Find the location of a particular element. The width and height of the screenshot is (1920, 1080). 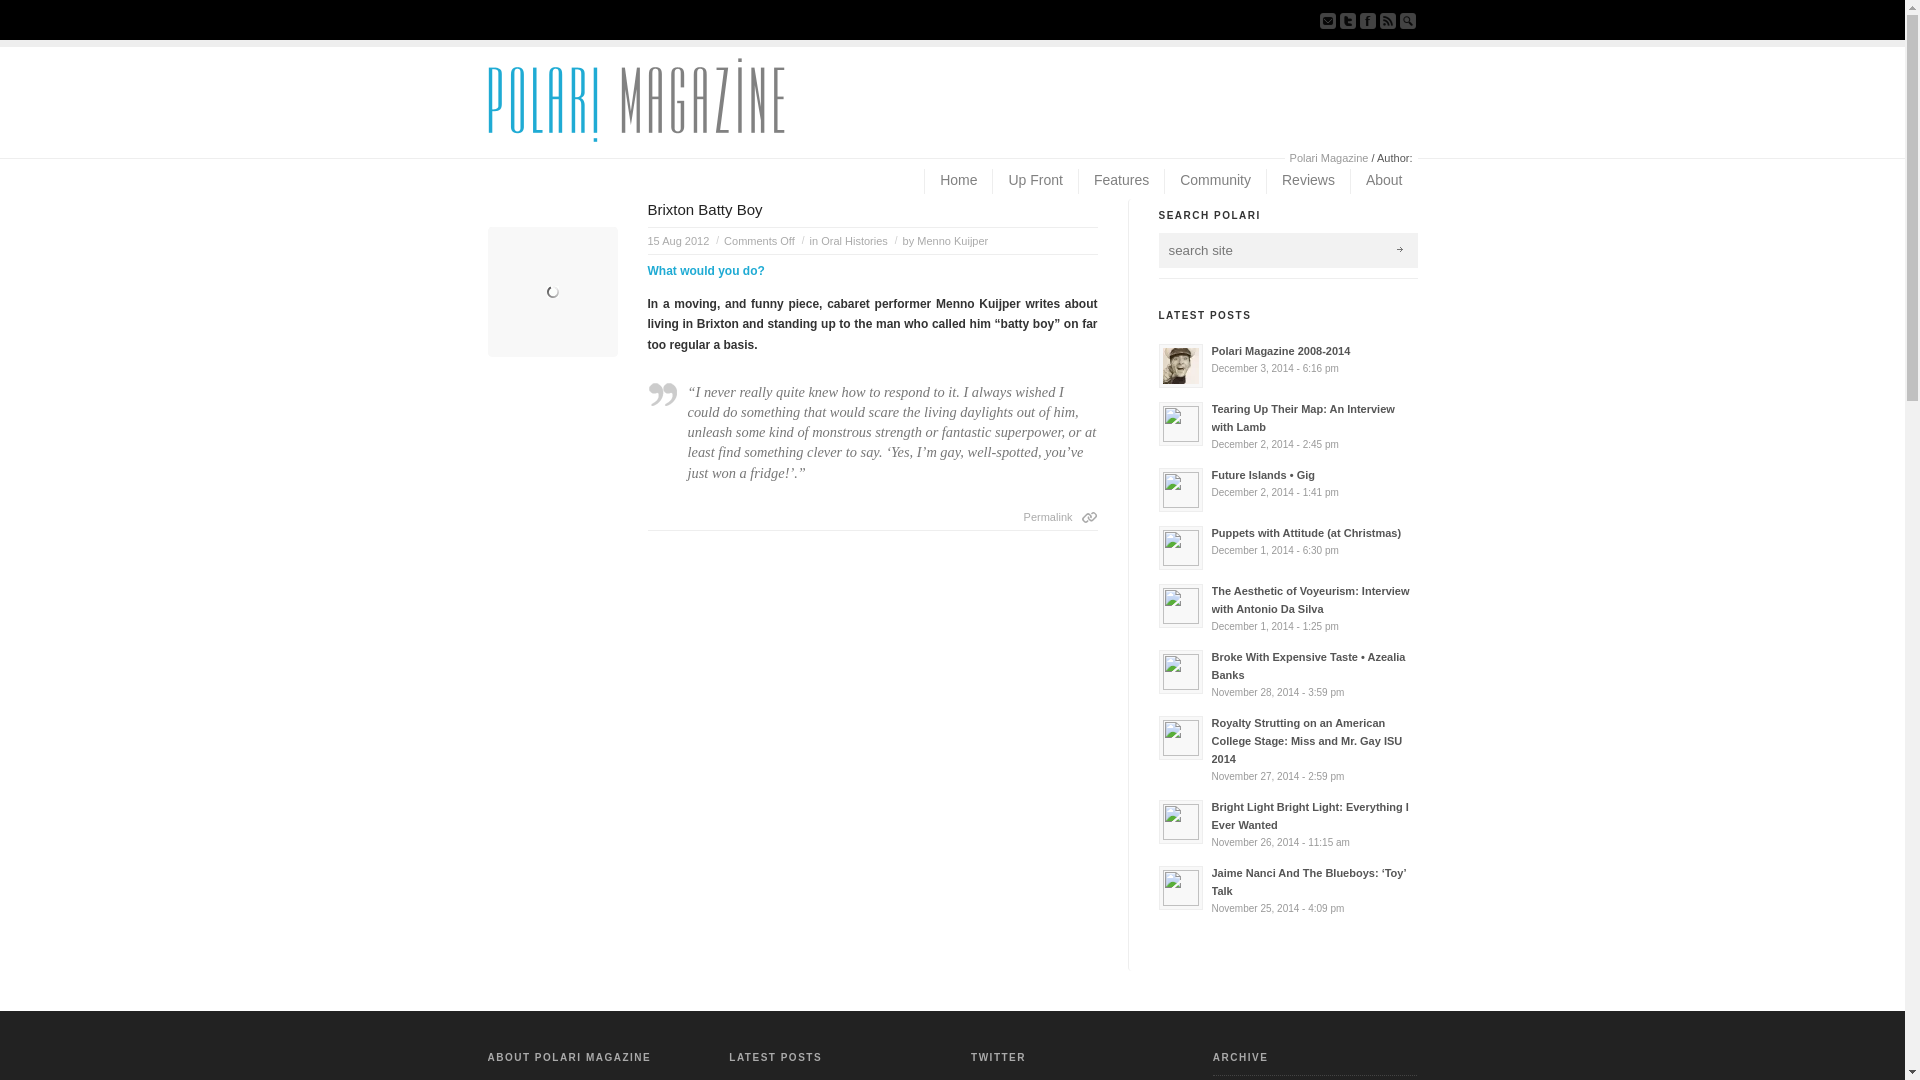

Follow us on Twitter is located at coordinates (1348, 20).